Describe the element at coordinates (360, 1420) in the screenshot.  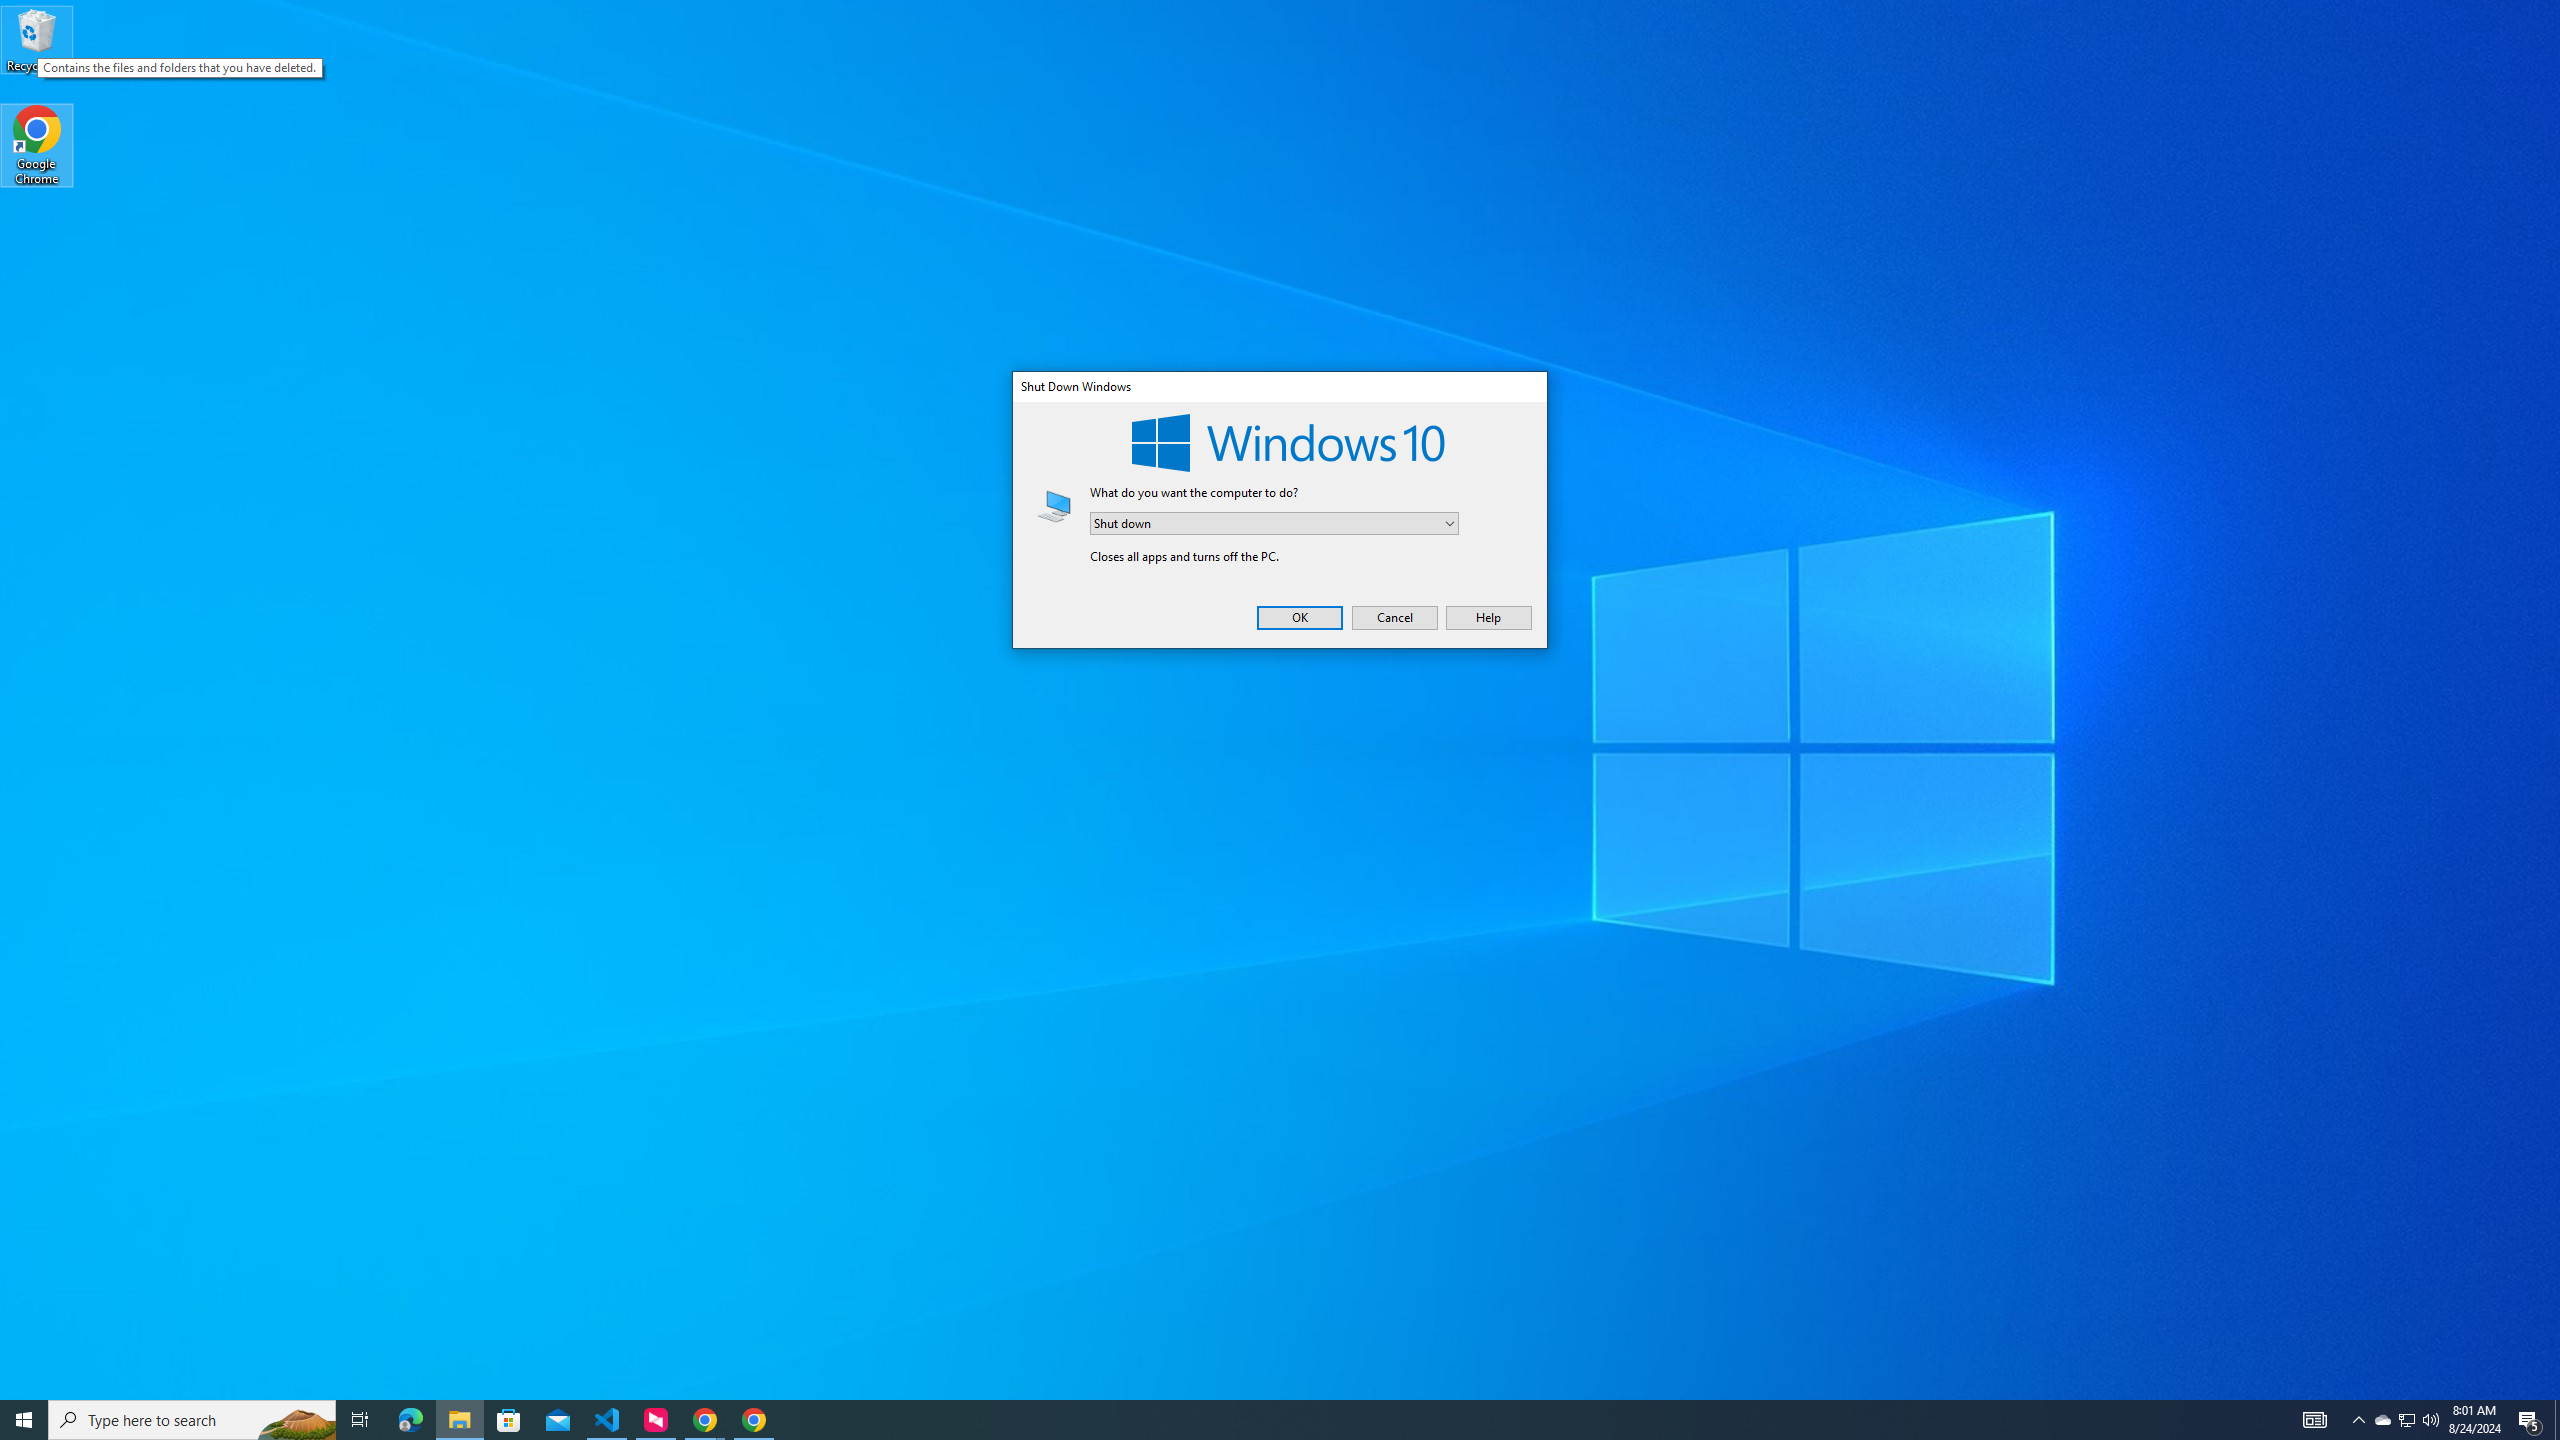
I see `Q2790: 100%` at that location.